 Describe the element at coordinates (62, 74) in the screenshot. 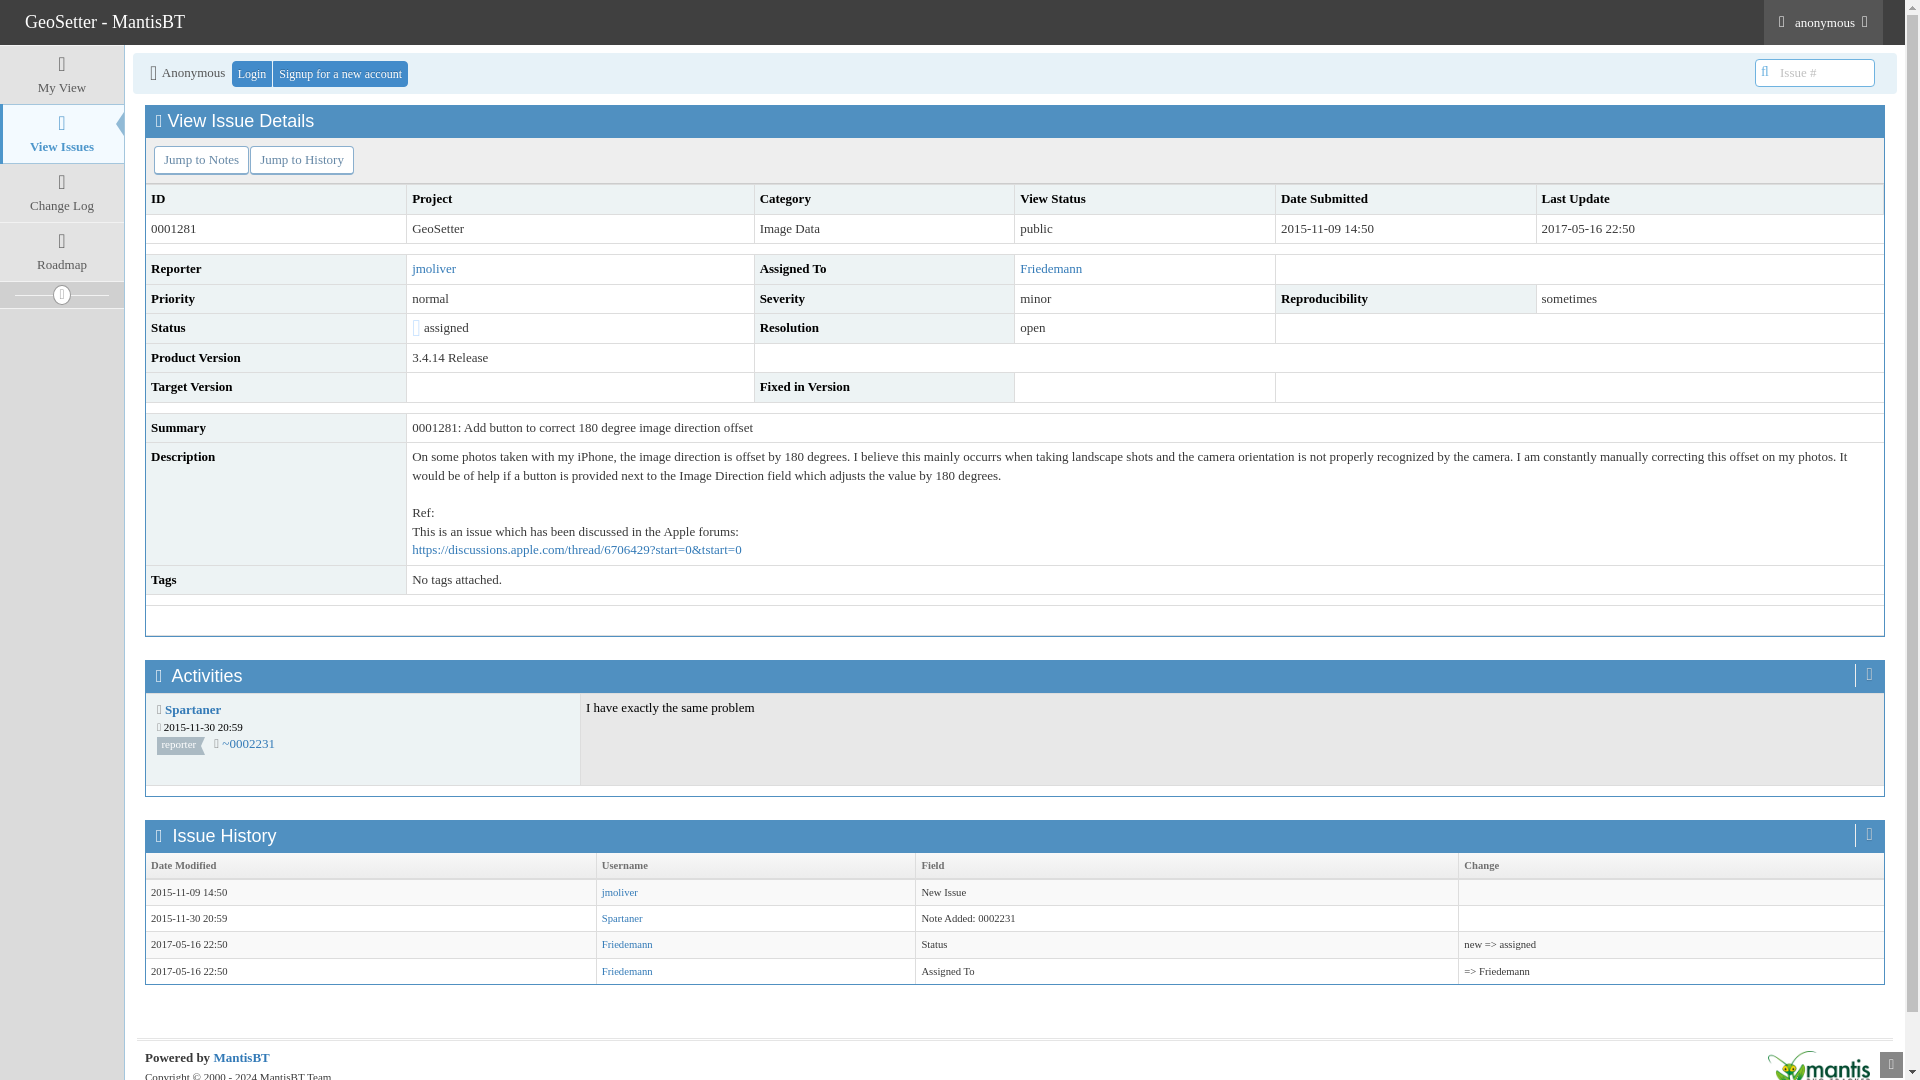

I see `My View` at that location.